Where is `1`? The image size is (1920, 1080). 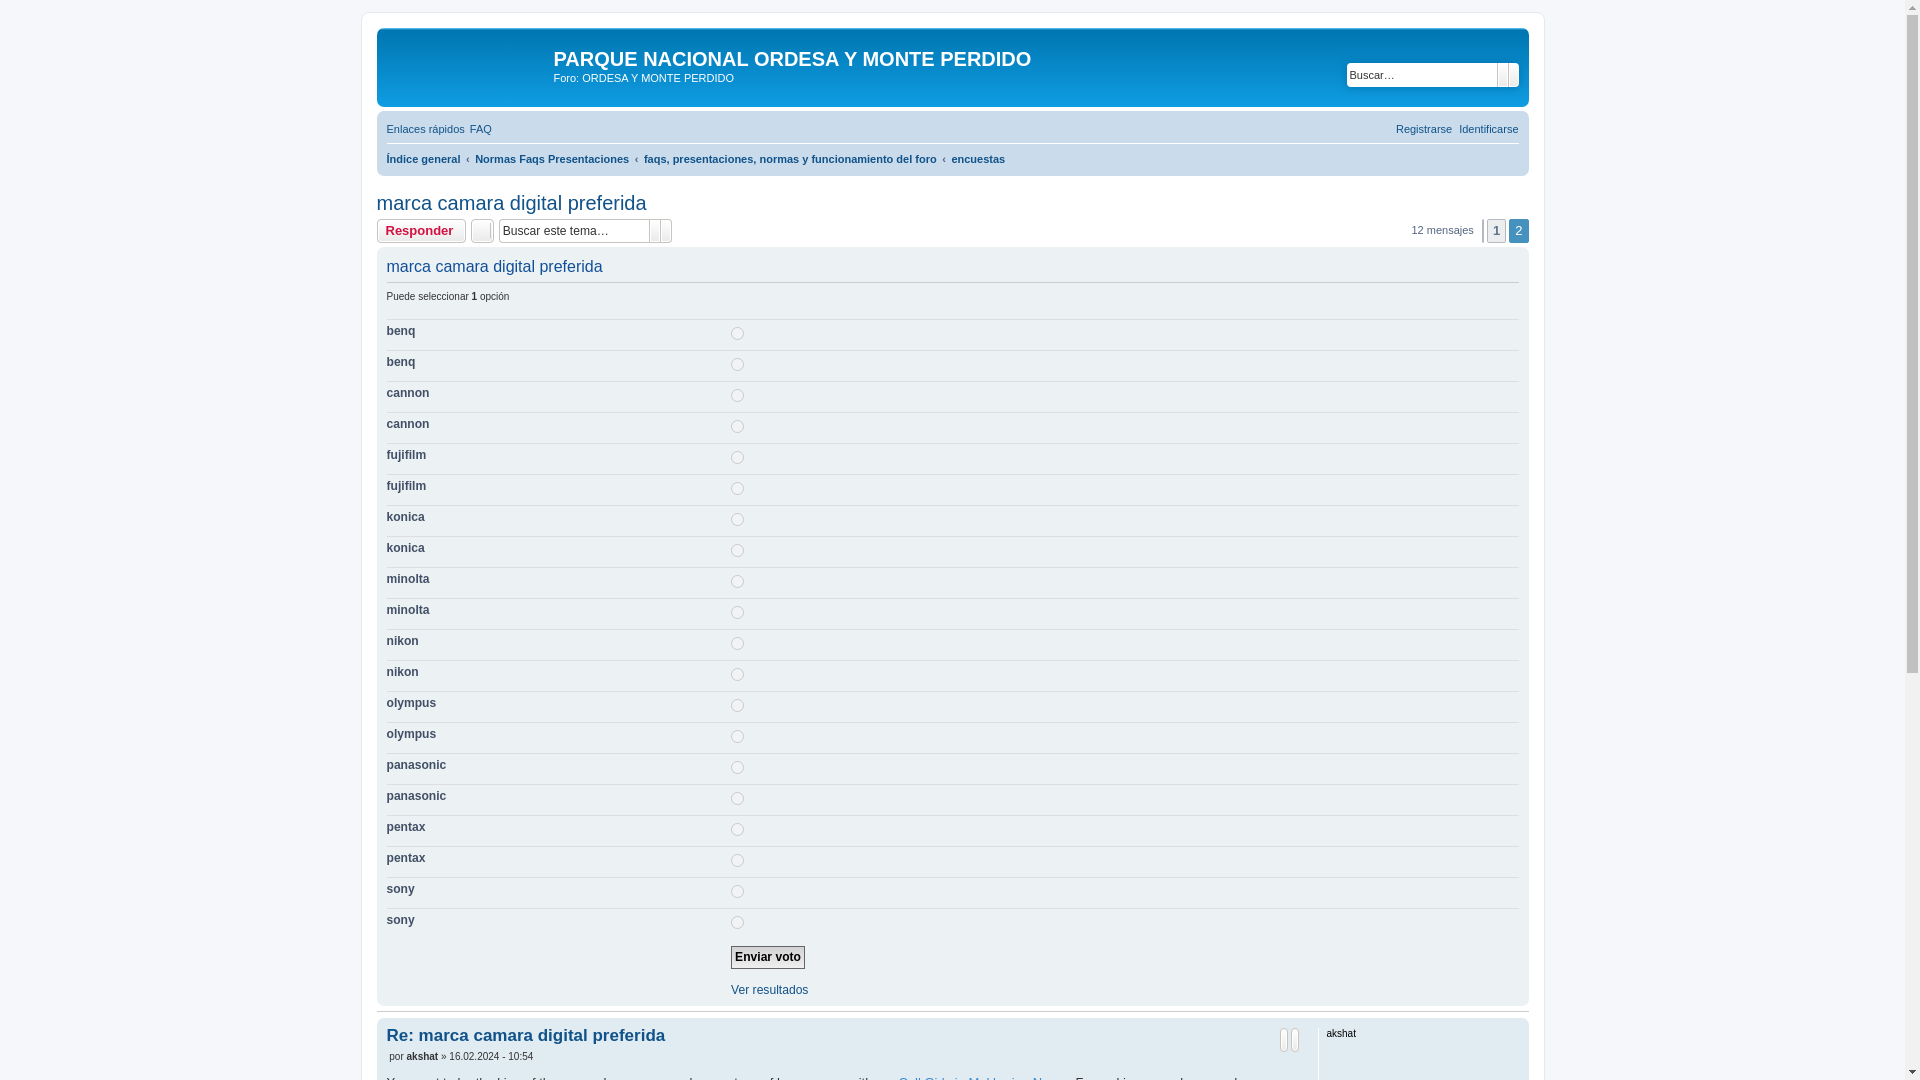 1 is located at coordinates (738, 334).